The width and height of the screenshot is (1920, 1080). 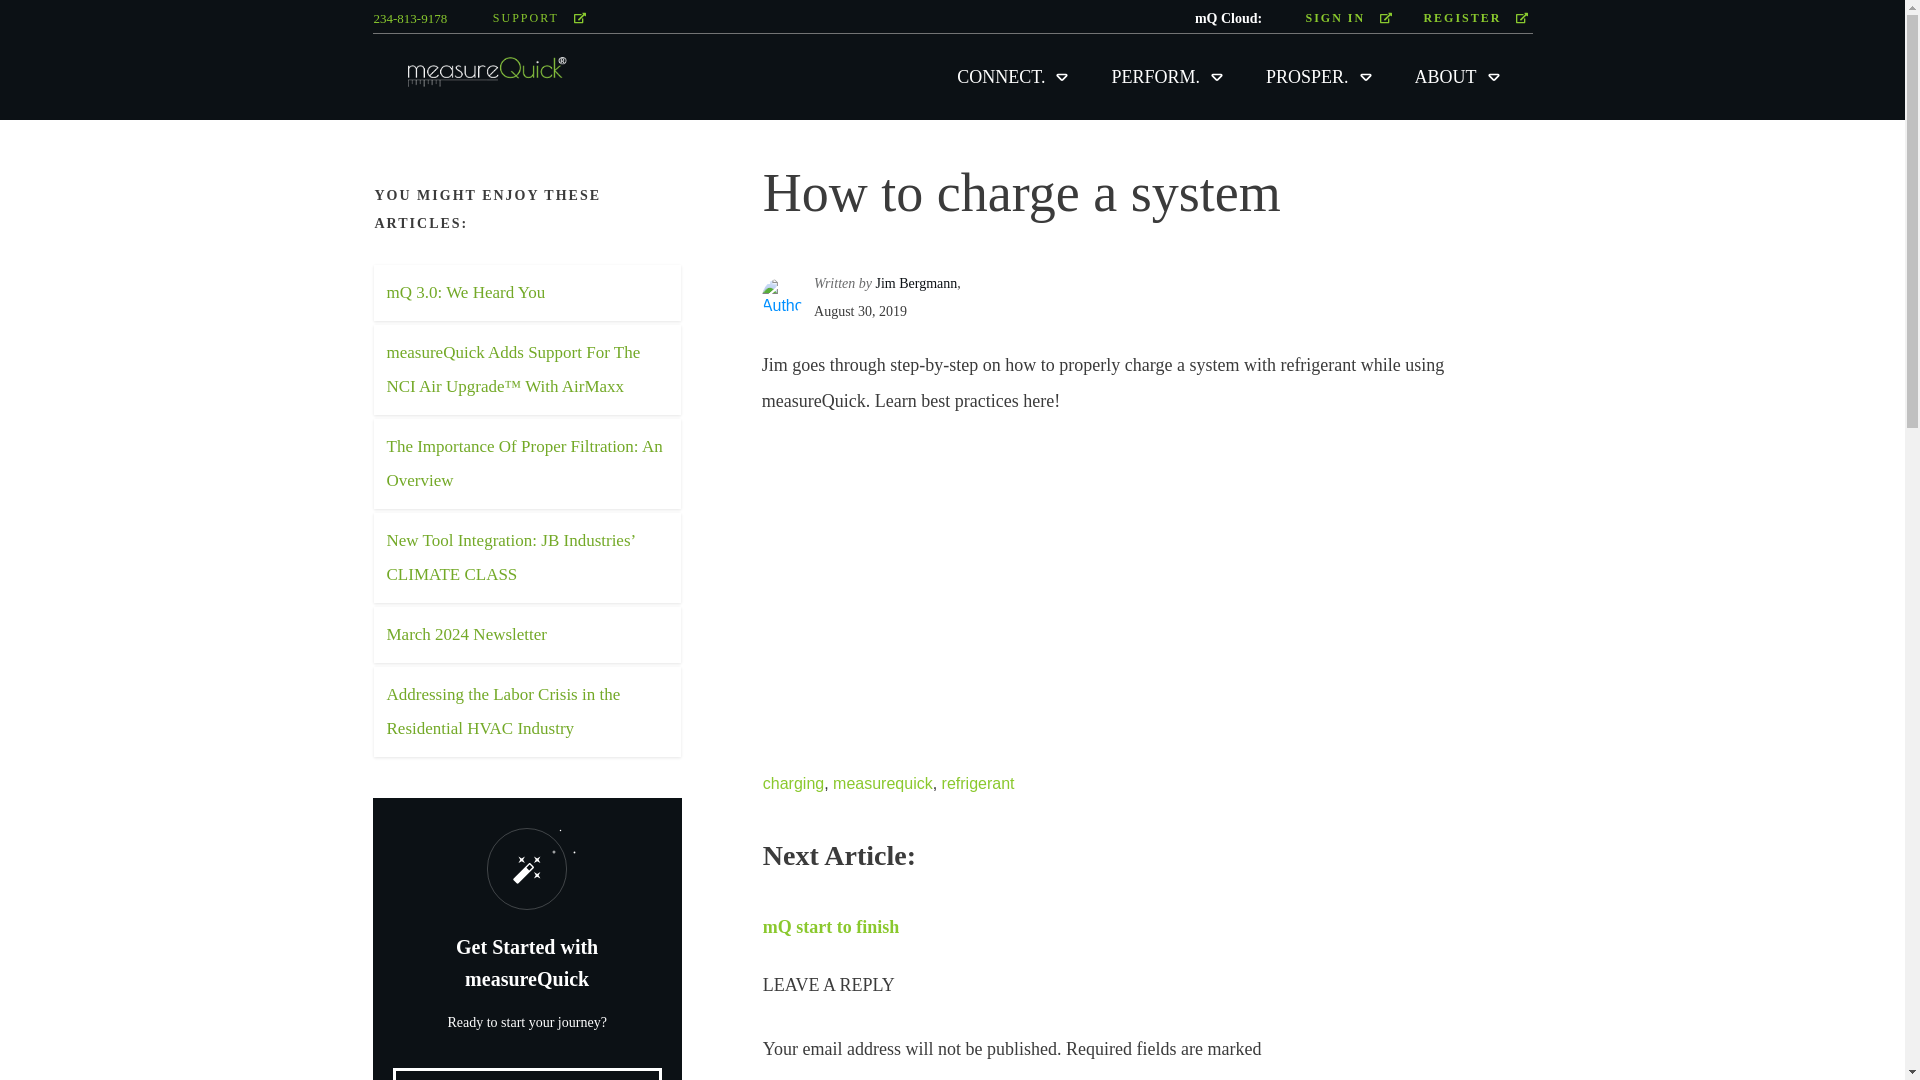 What do you see at coordinates (1475, 18) in the screenshot?
I see `REGISTER` at bounding box center [1475, 18].